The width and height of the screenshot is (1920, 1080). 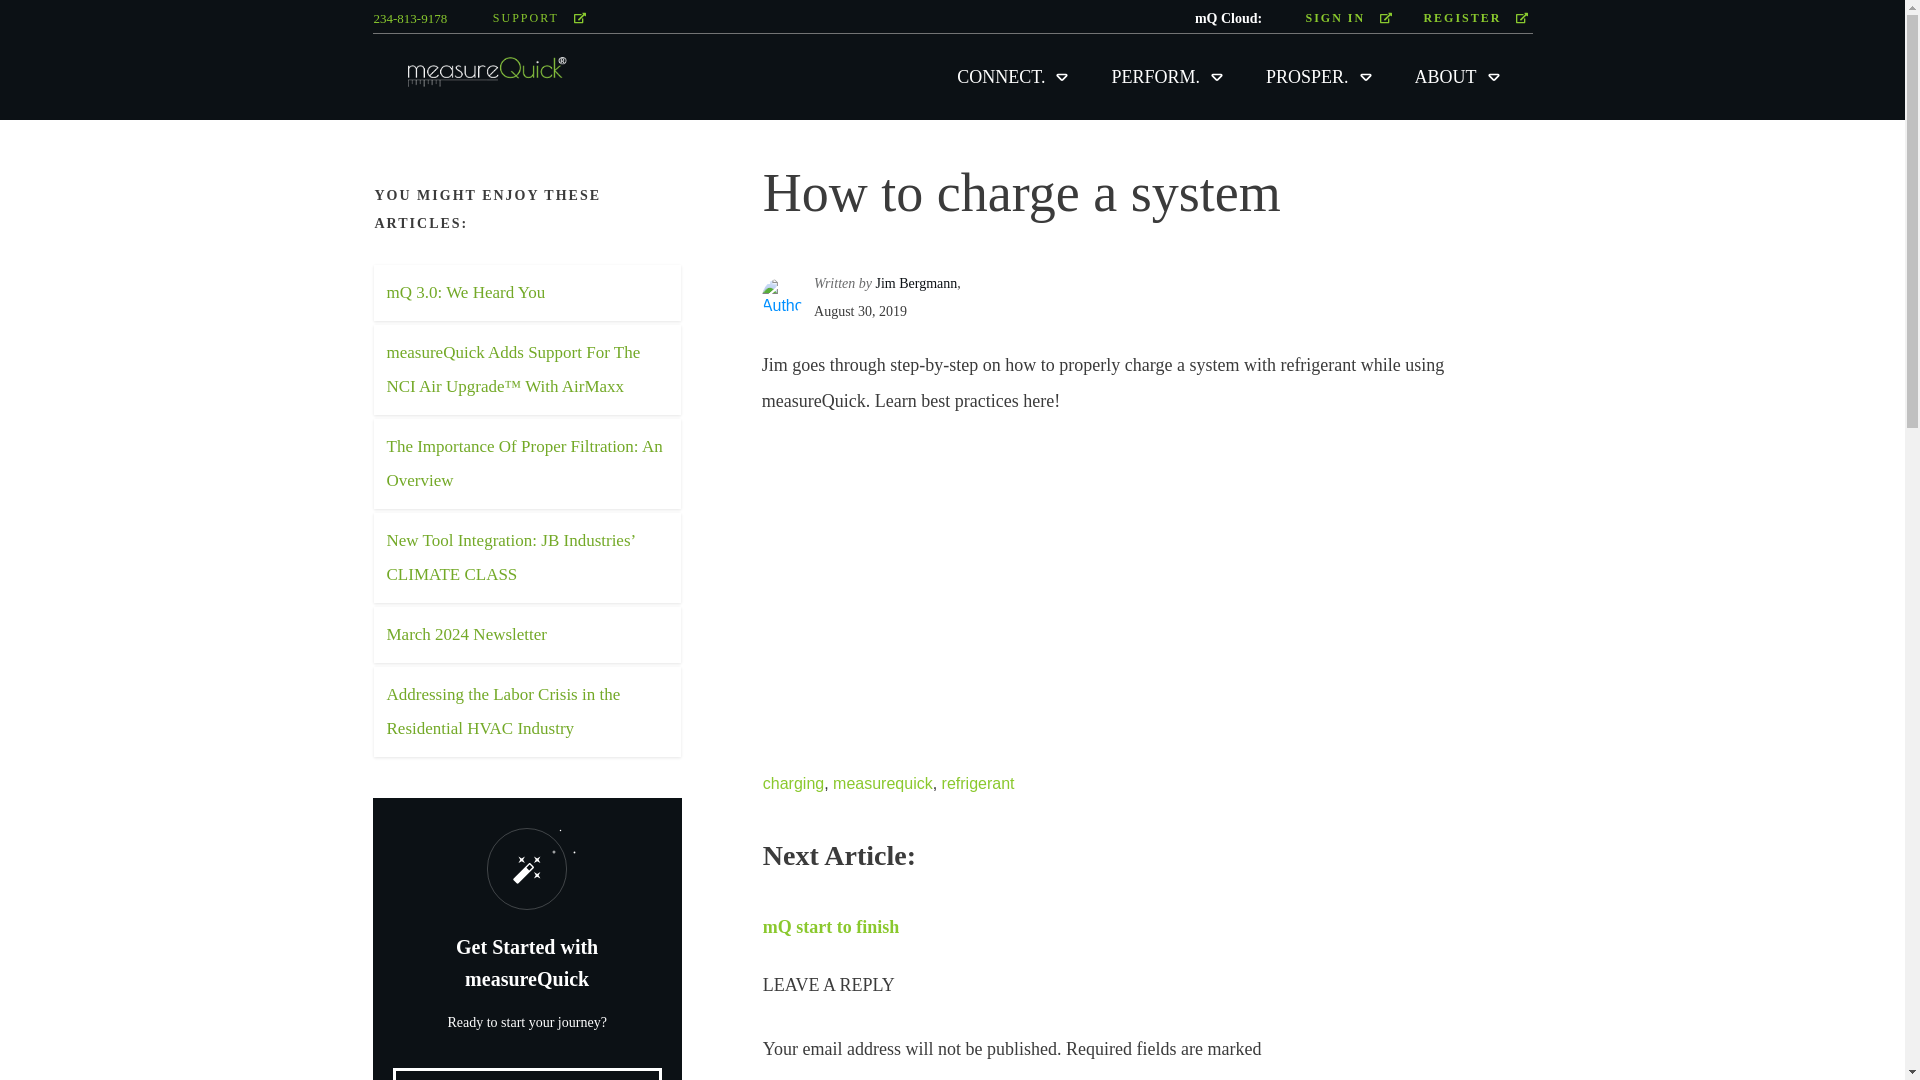 What do you see at coordinates (1475, 18) in the screenshot?
I see `REGISTER` at bounding box center [1475, 18].